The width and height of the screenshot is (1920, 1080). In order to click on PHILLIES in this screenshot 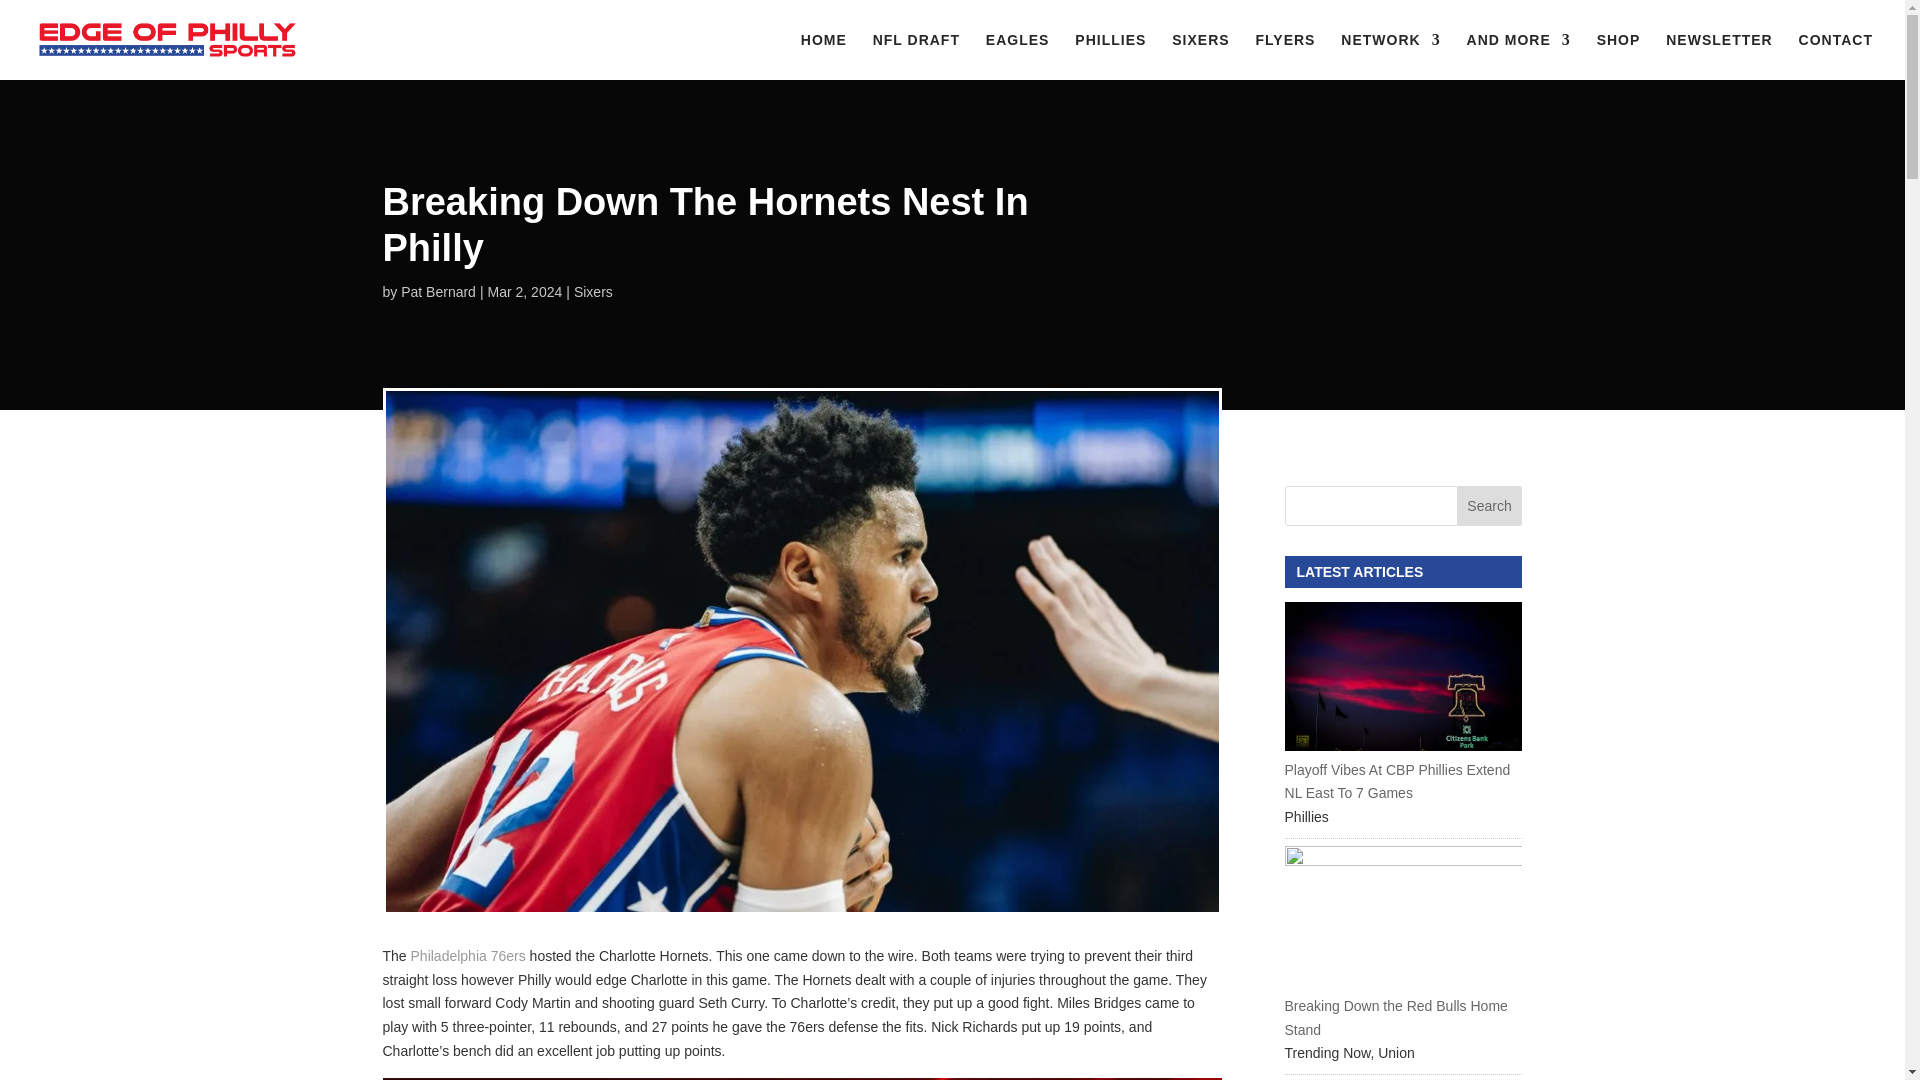, I will do `click(1110, 56)`.